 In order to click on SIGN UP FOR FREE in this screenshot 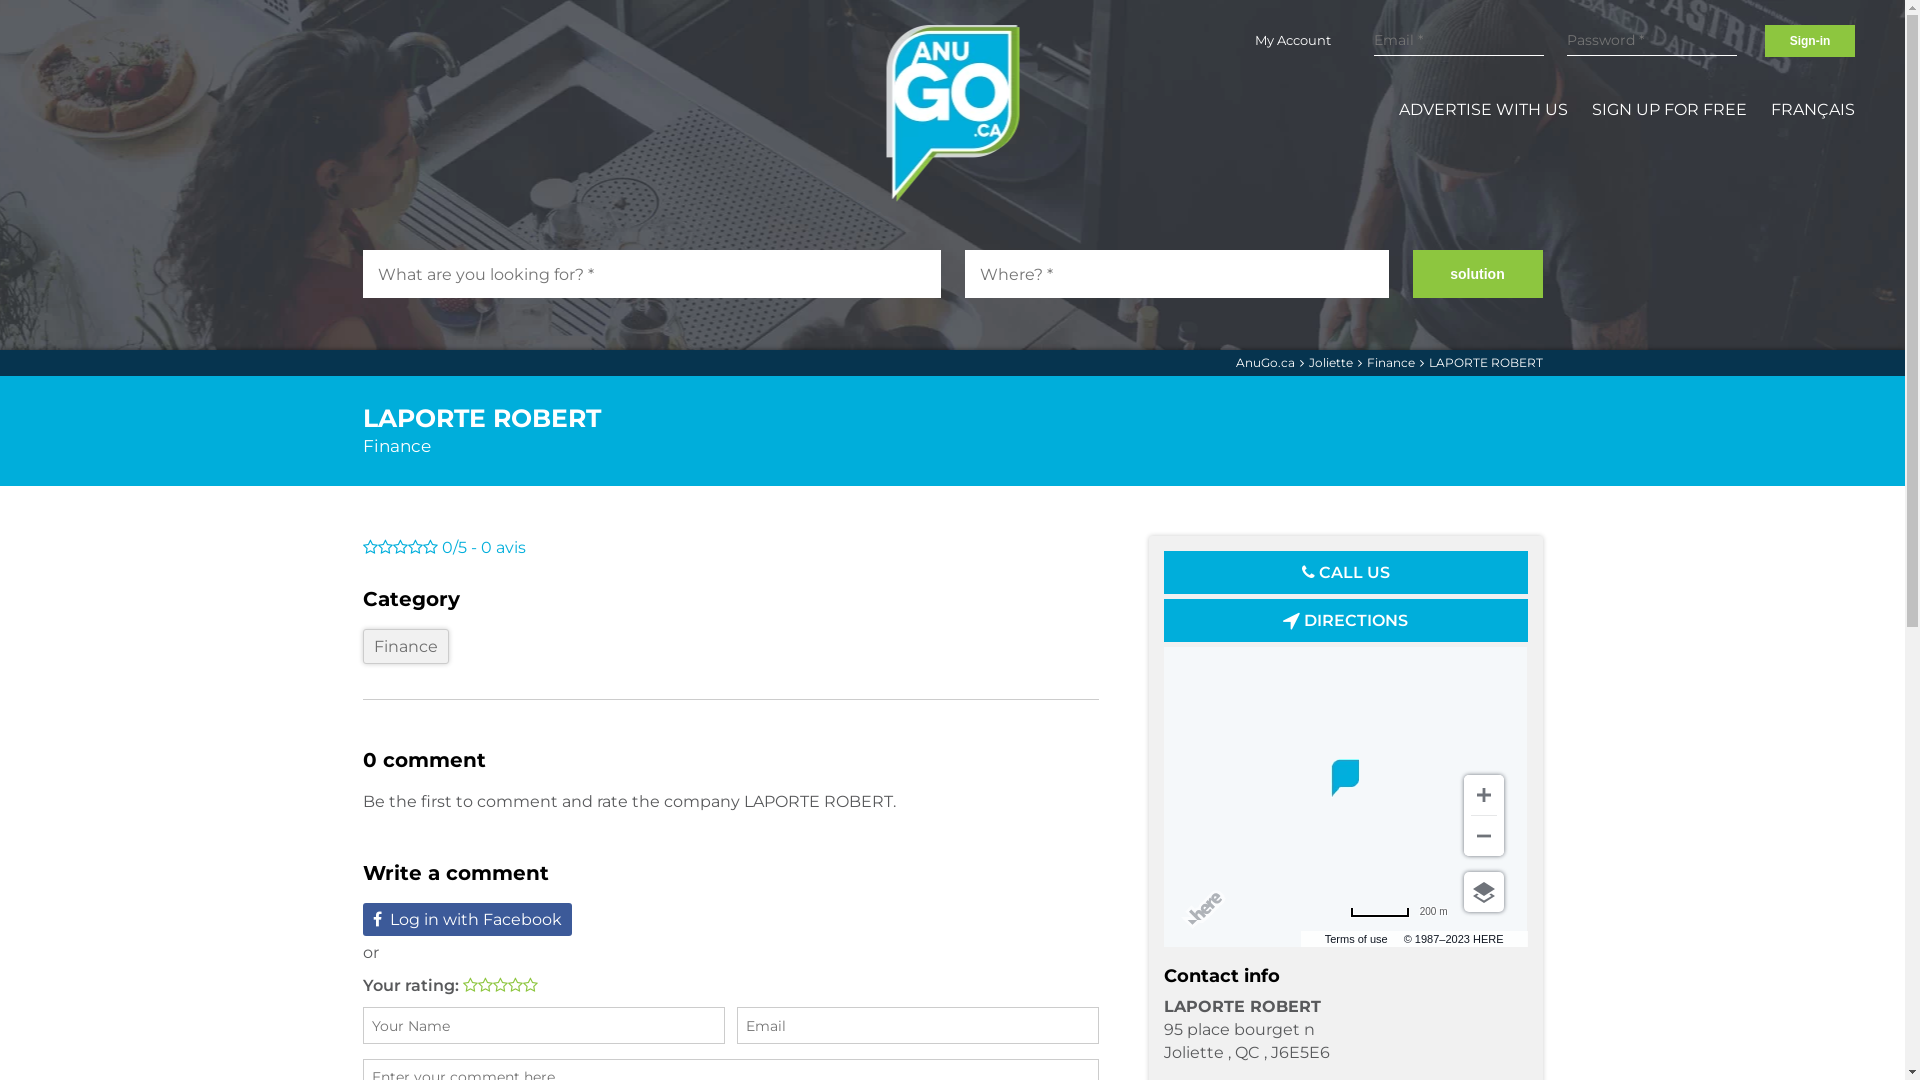, I will do `click(1670, 110)`.